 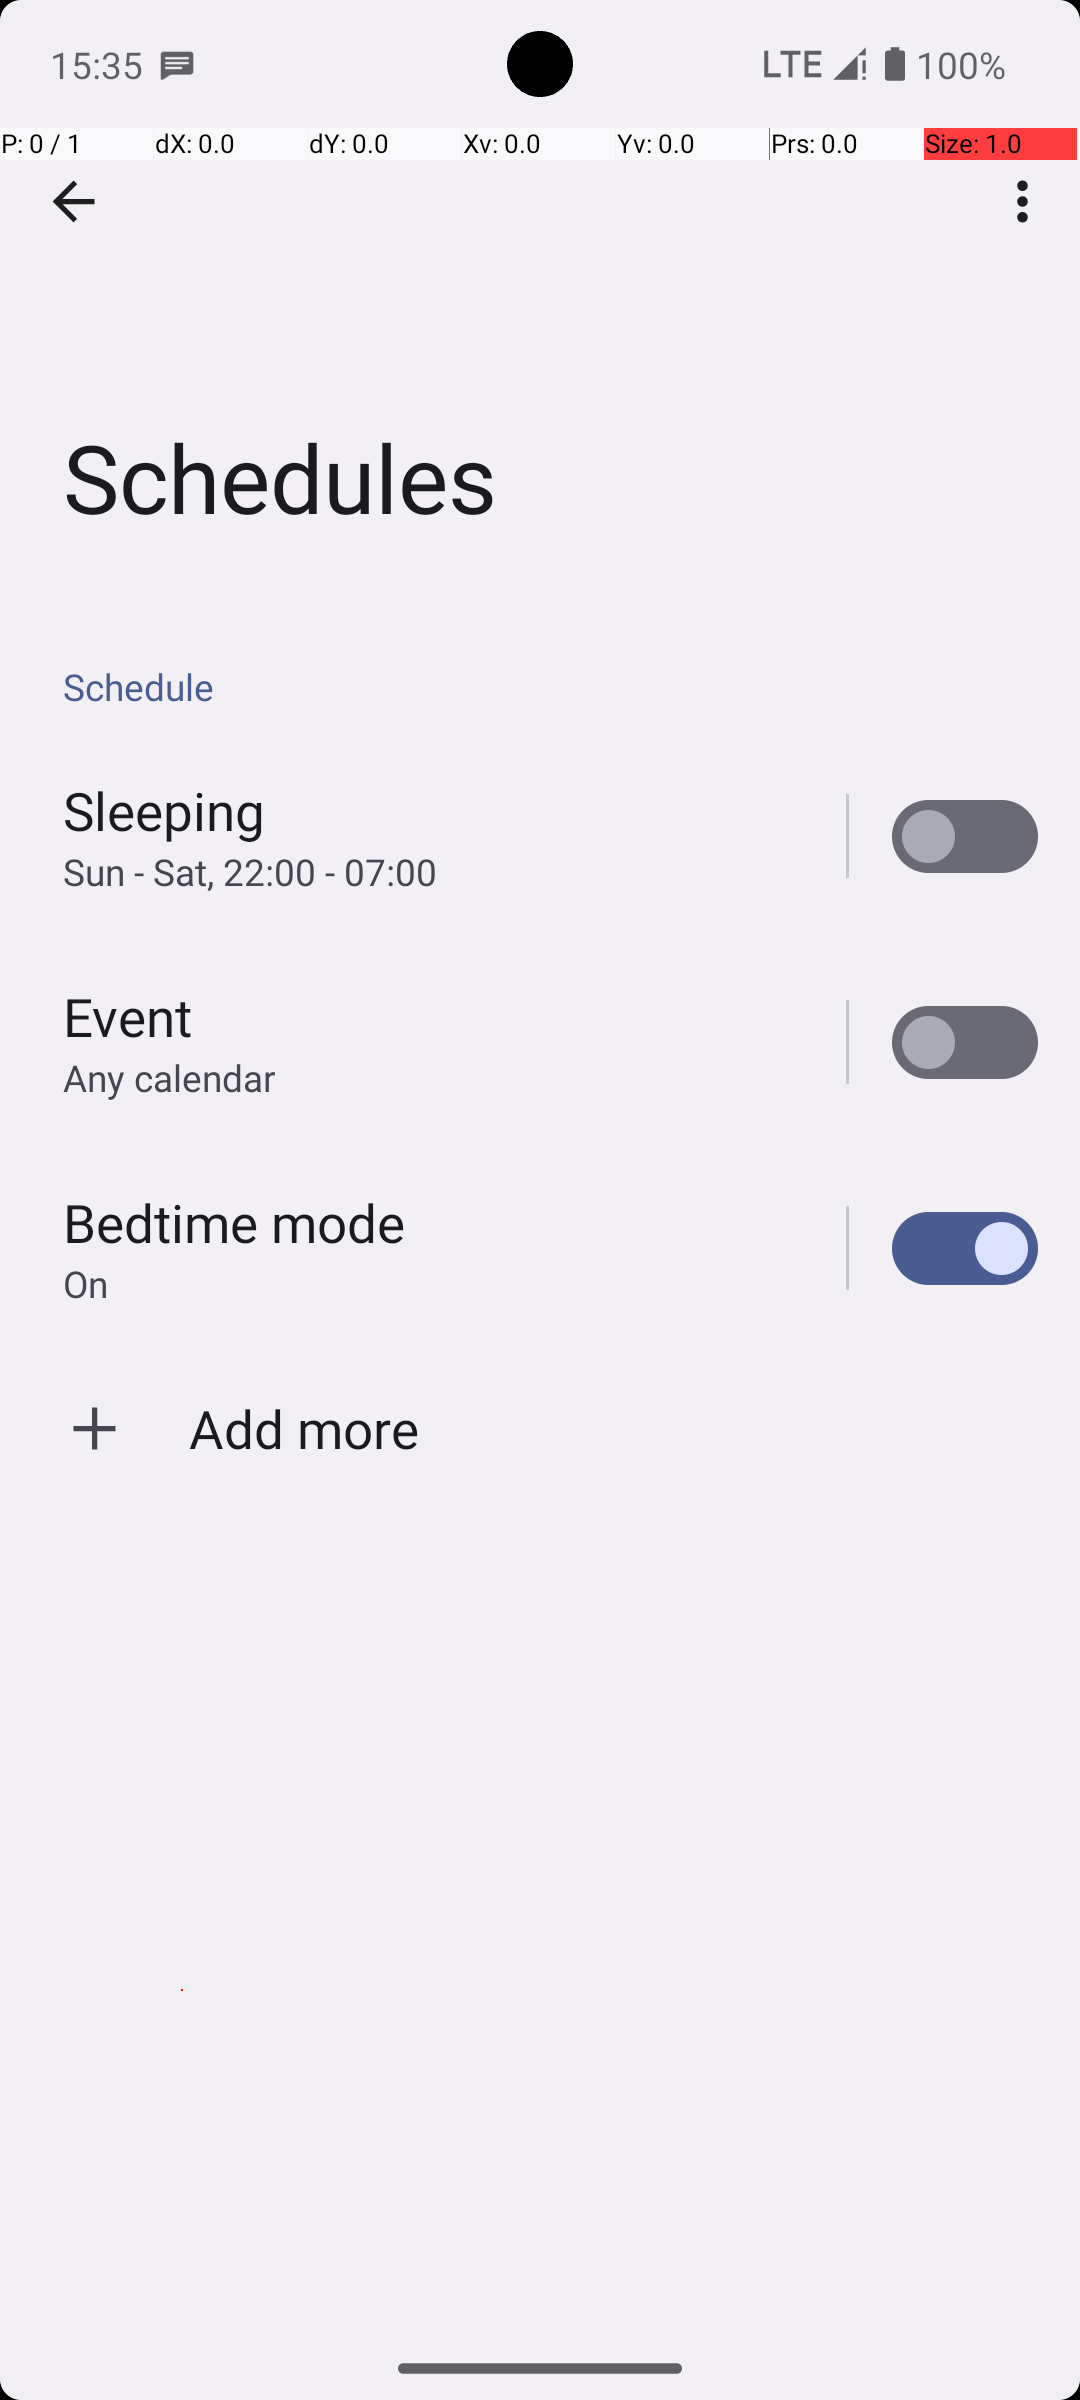 I want to click on Sleeping, so click(x=164, y=810).